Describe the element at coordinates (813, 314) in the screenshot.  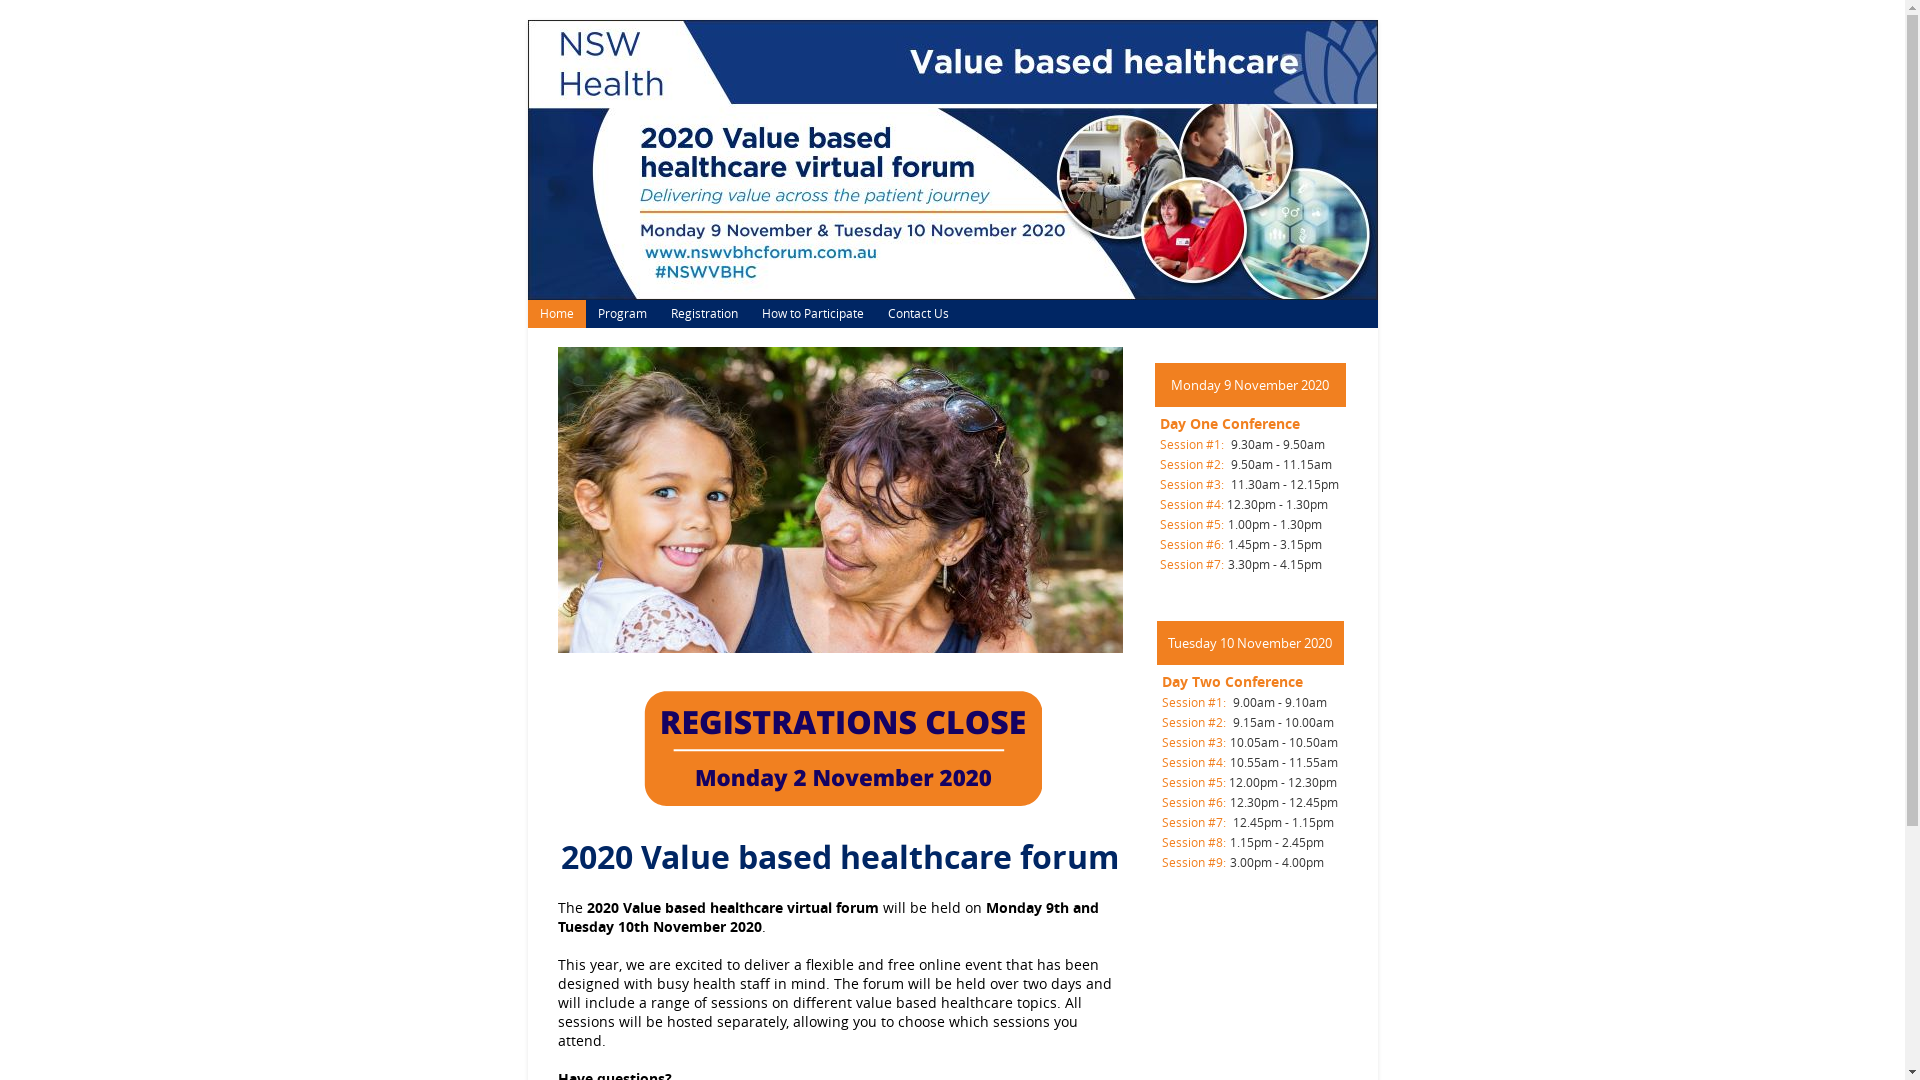
I see `How to Participate` at that location.